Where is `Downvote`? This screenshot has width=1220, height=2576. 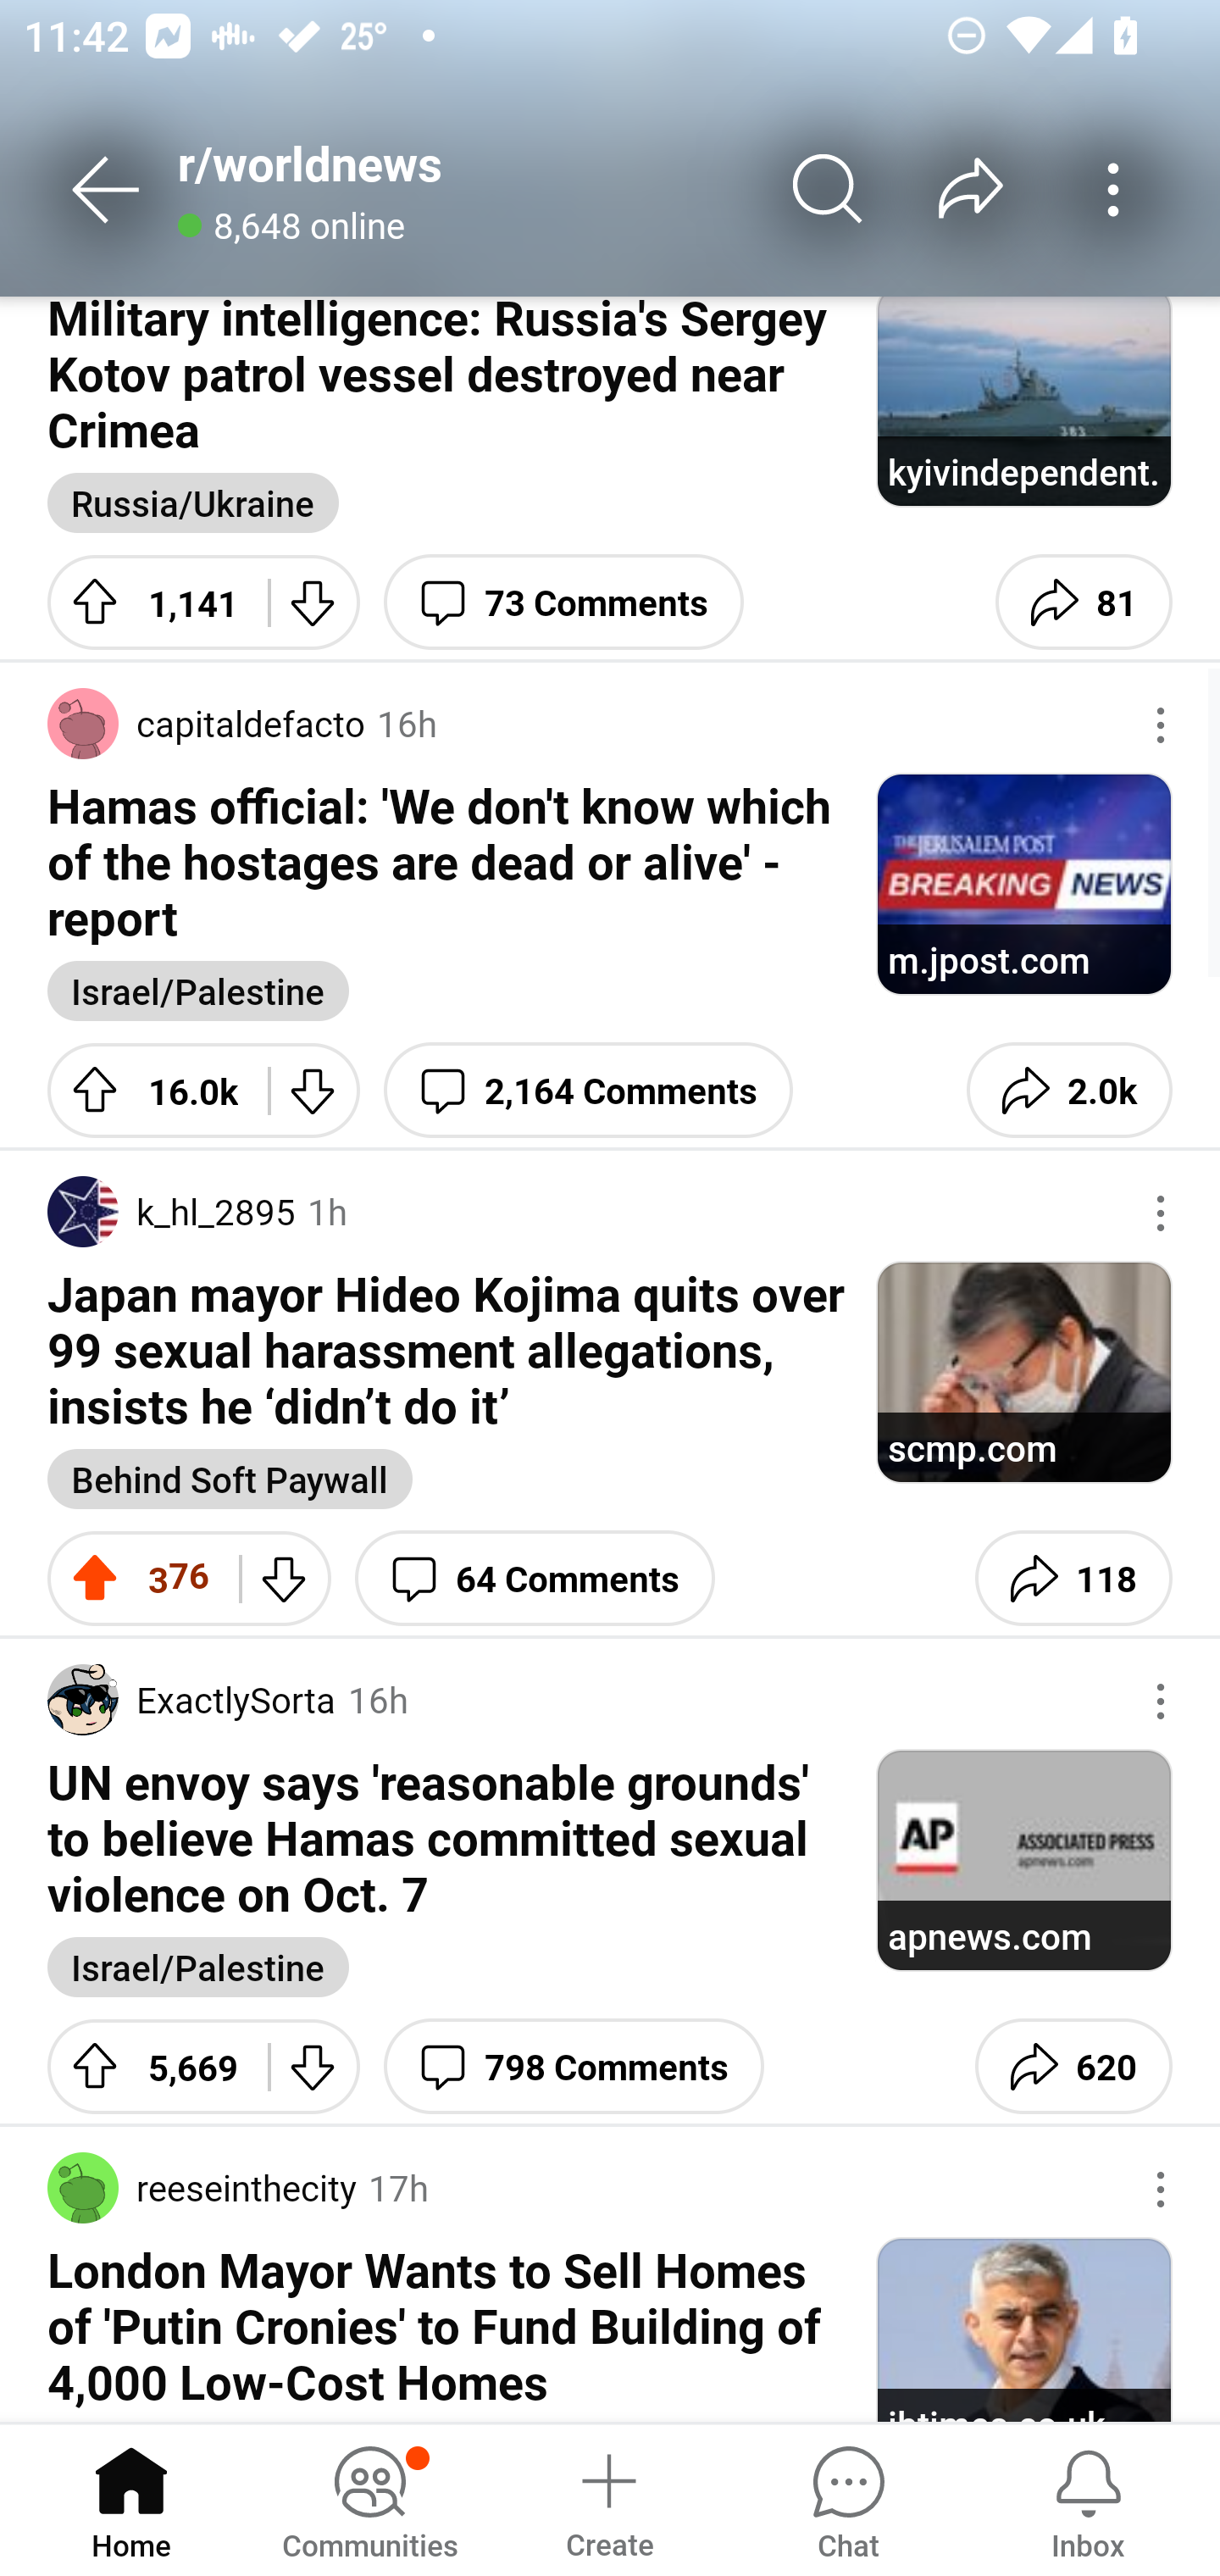 Downvote is located at coordinates (314, 1090).